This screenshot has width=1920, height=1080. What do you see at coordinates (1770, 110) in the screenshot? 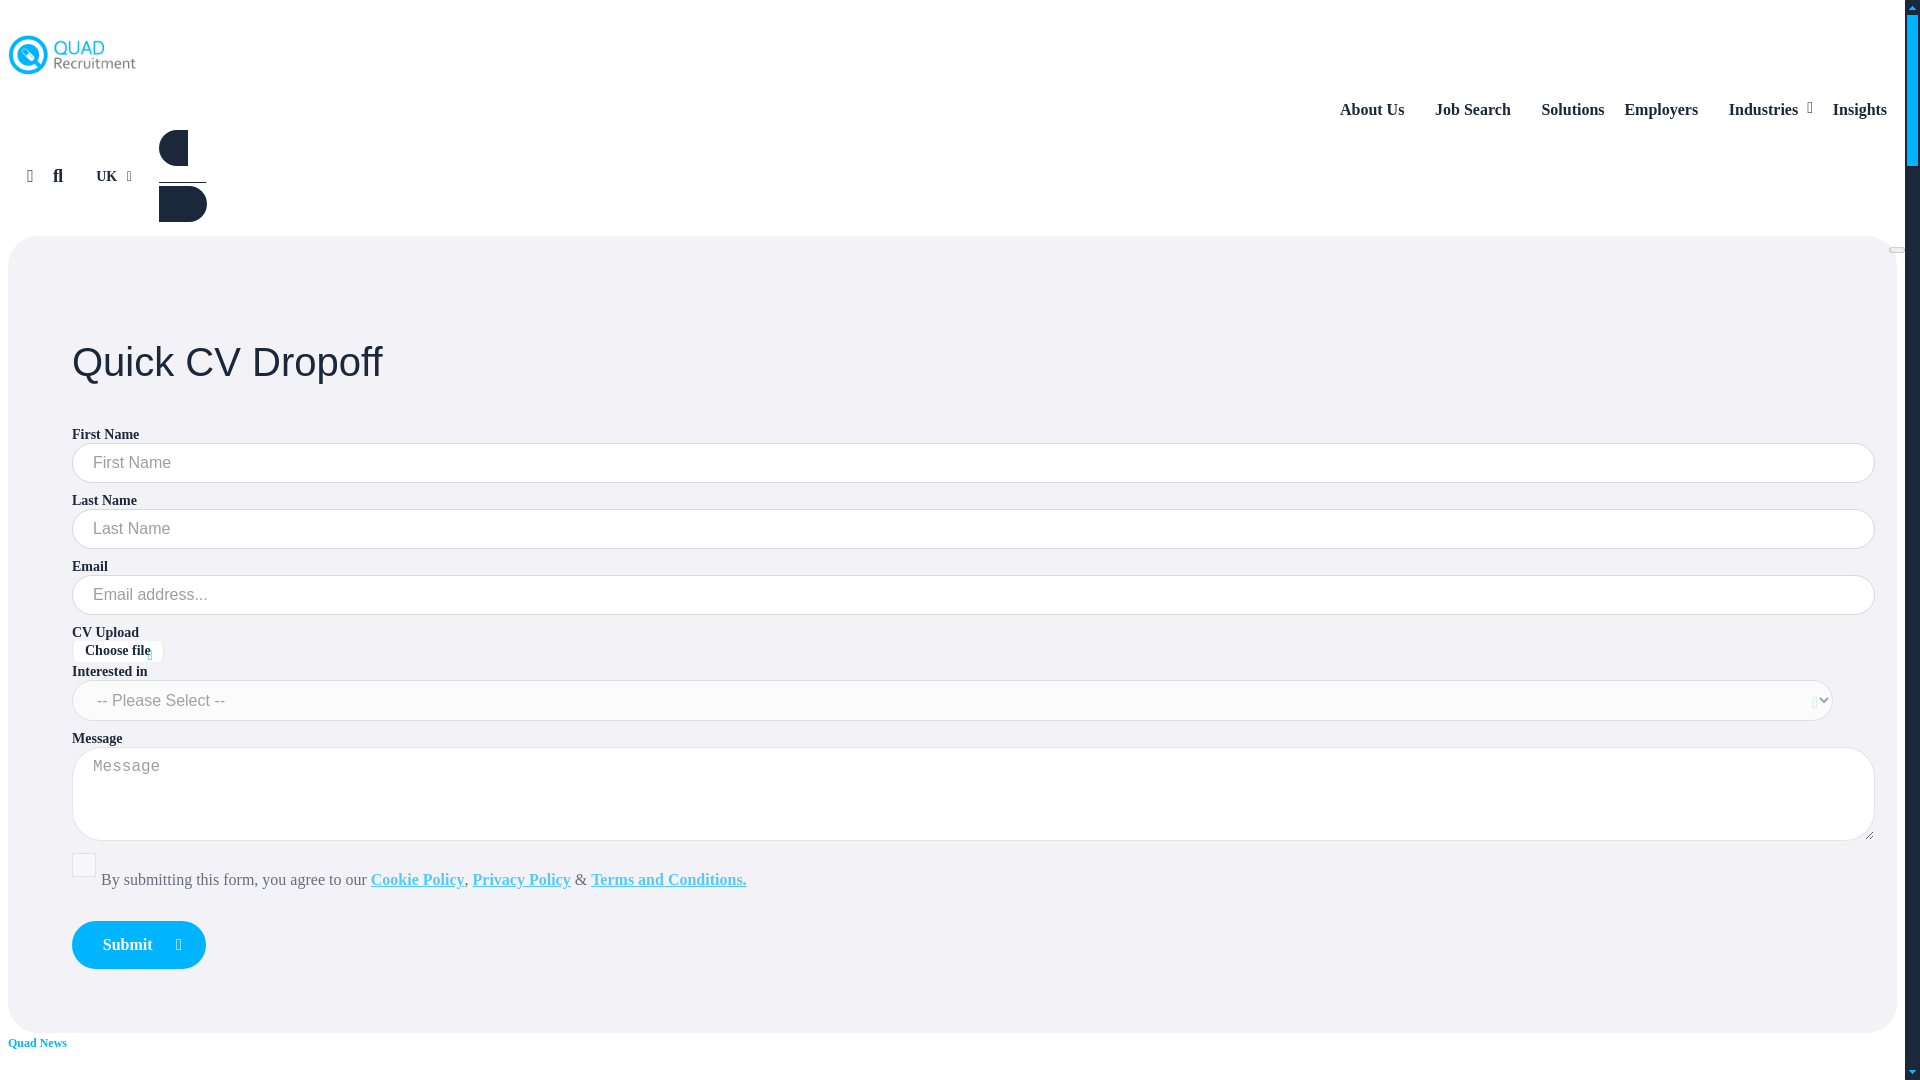
I see `Industries` at bounding box center [1770, 110].